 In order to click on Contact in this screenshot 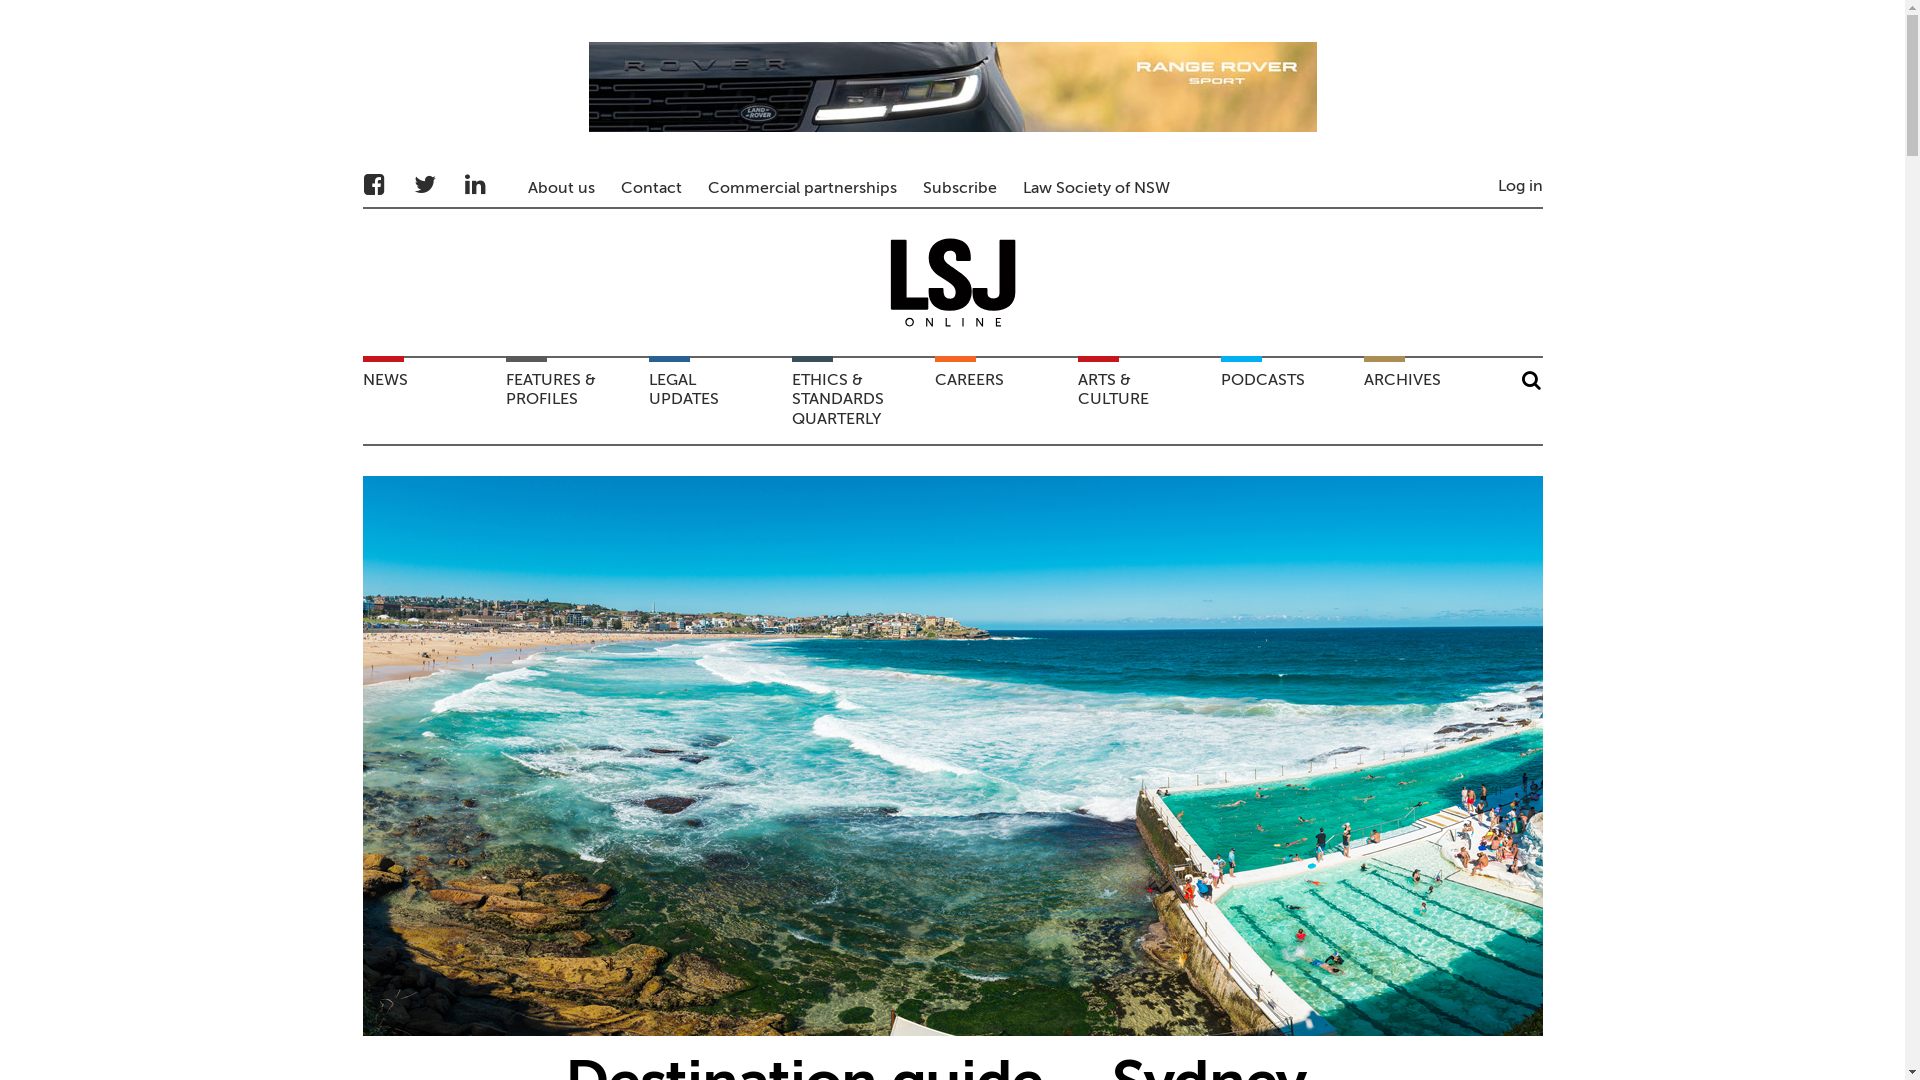, I will do `click(650, 189)`.